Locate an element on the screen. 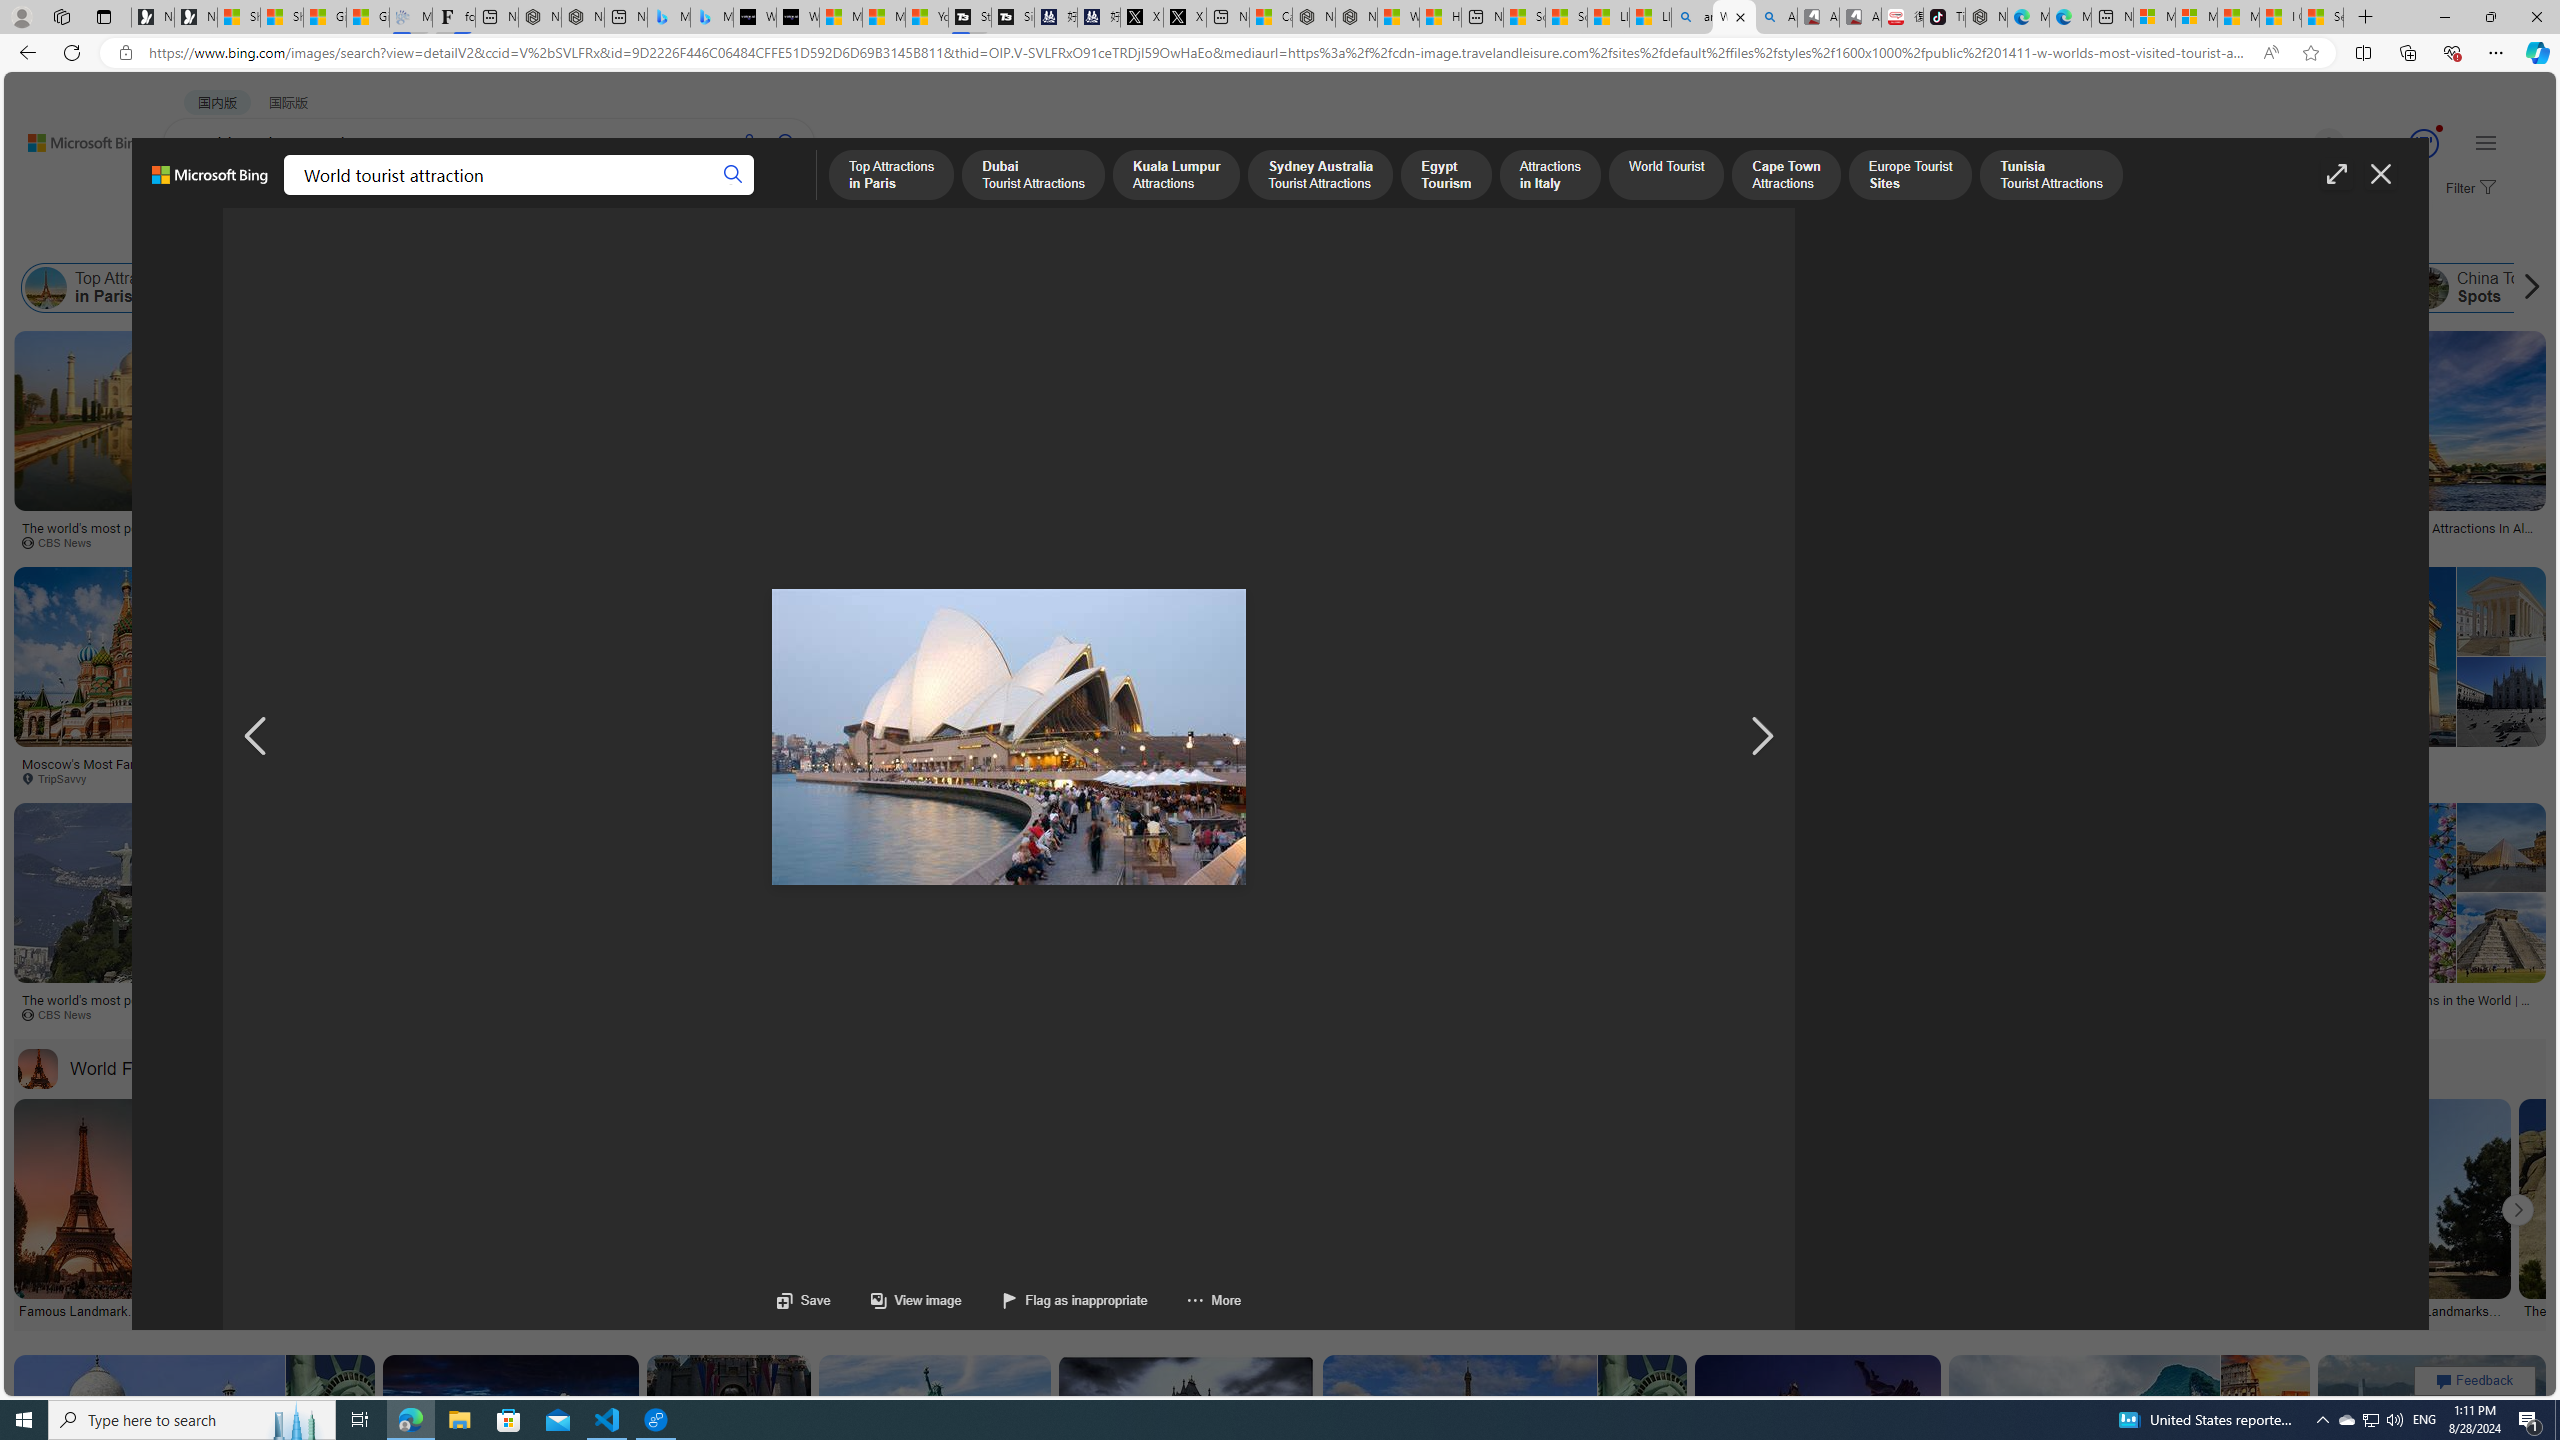 Image resolution: width=2560 pixels, height=1440 pixels. View image is located at coordinates (896, 1300).